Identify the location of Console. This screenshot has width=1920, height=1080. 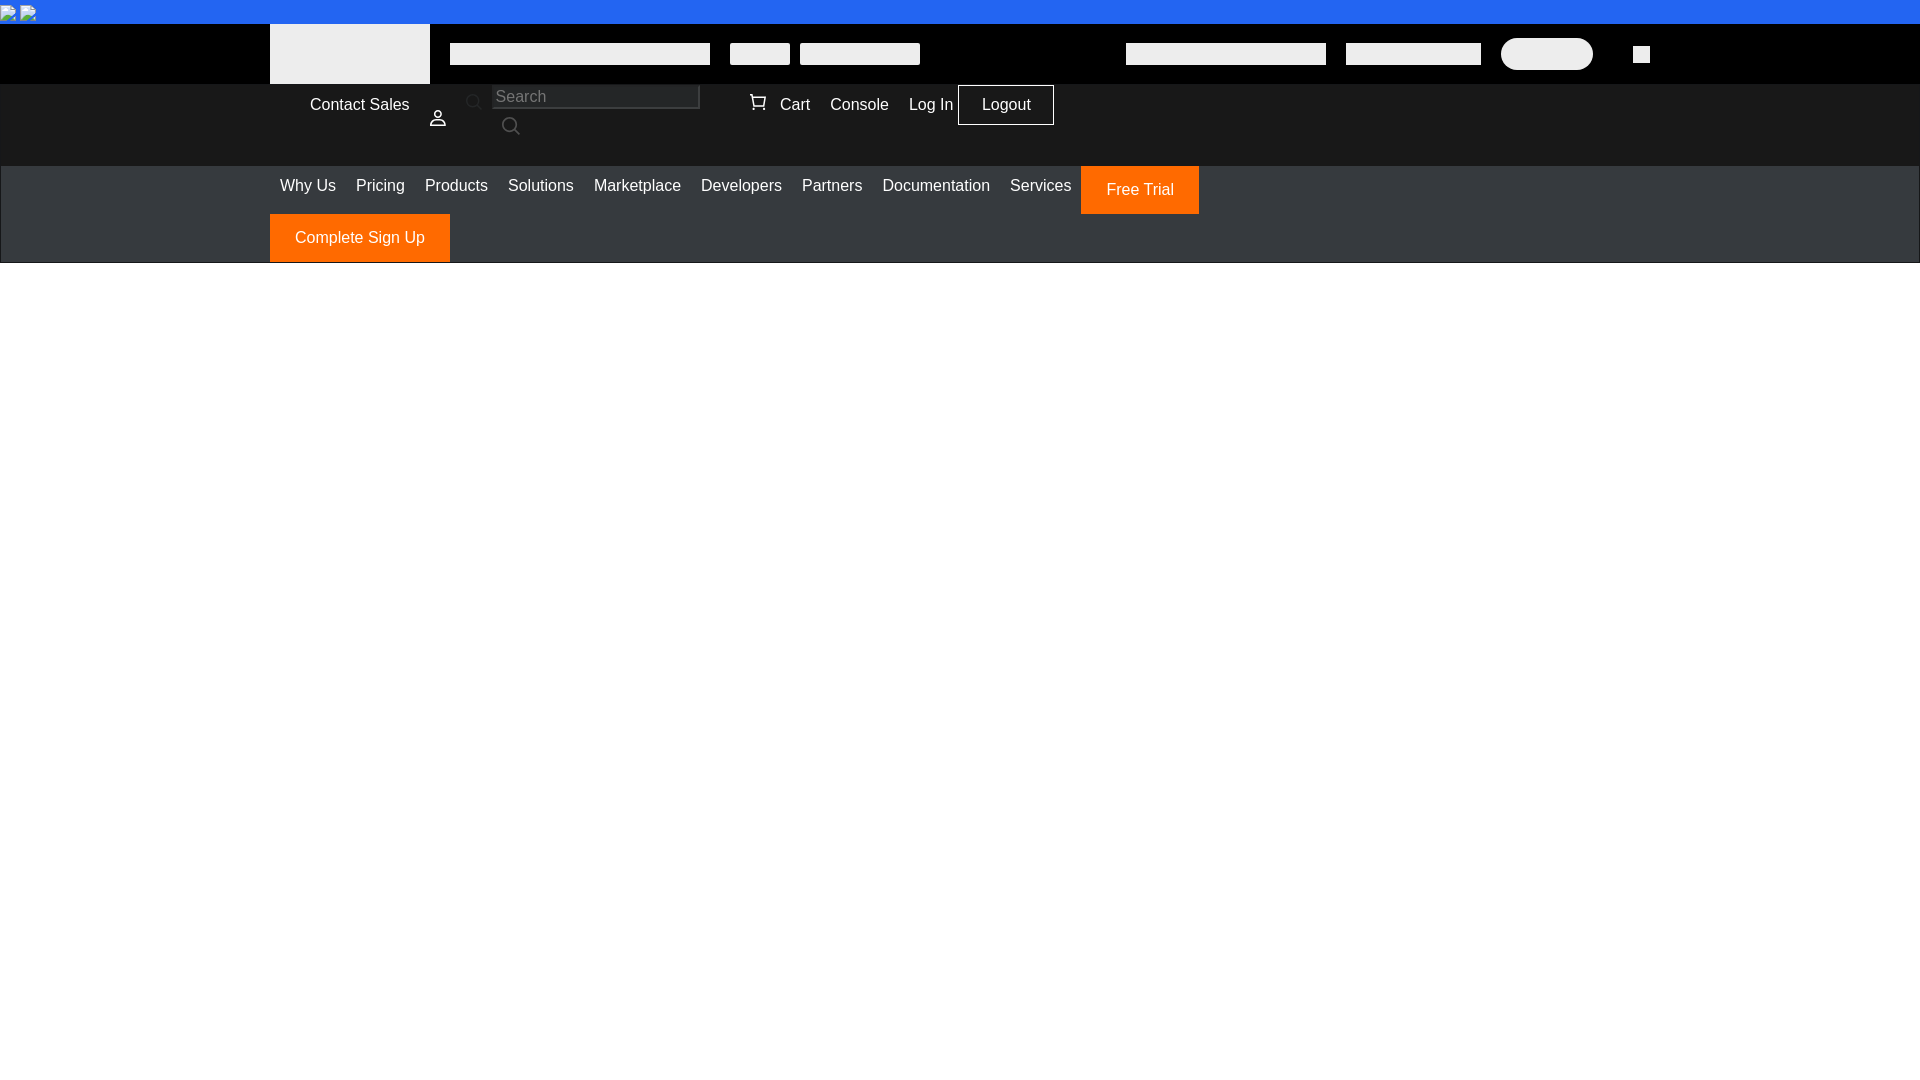
(858, 105).